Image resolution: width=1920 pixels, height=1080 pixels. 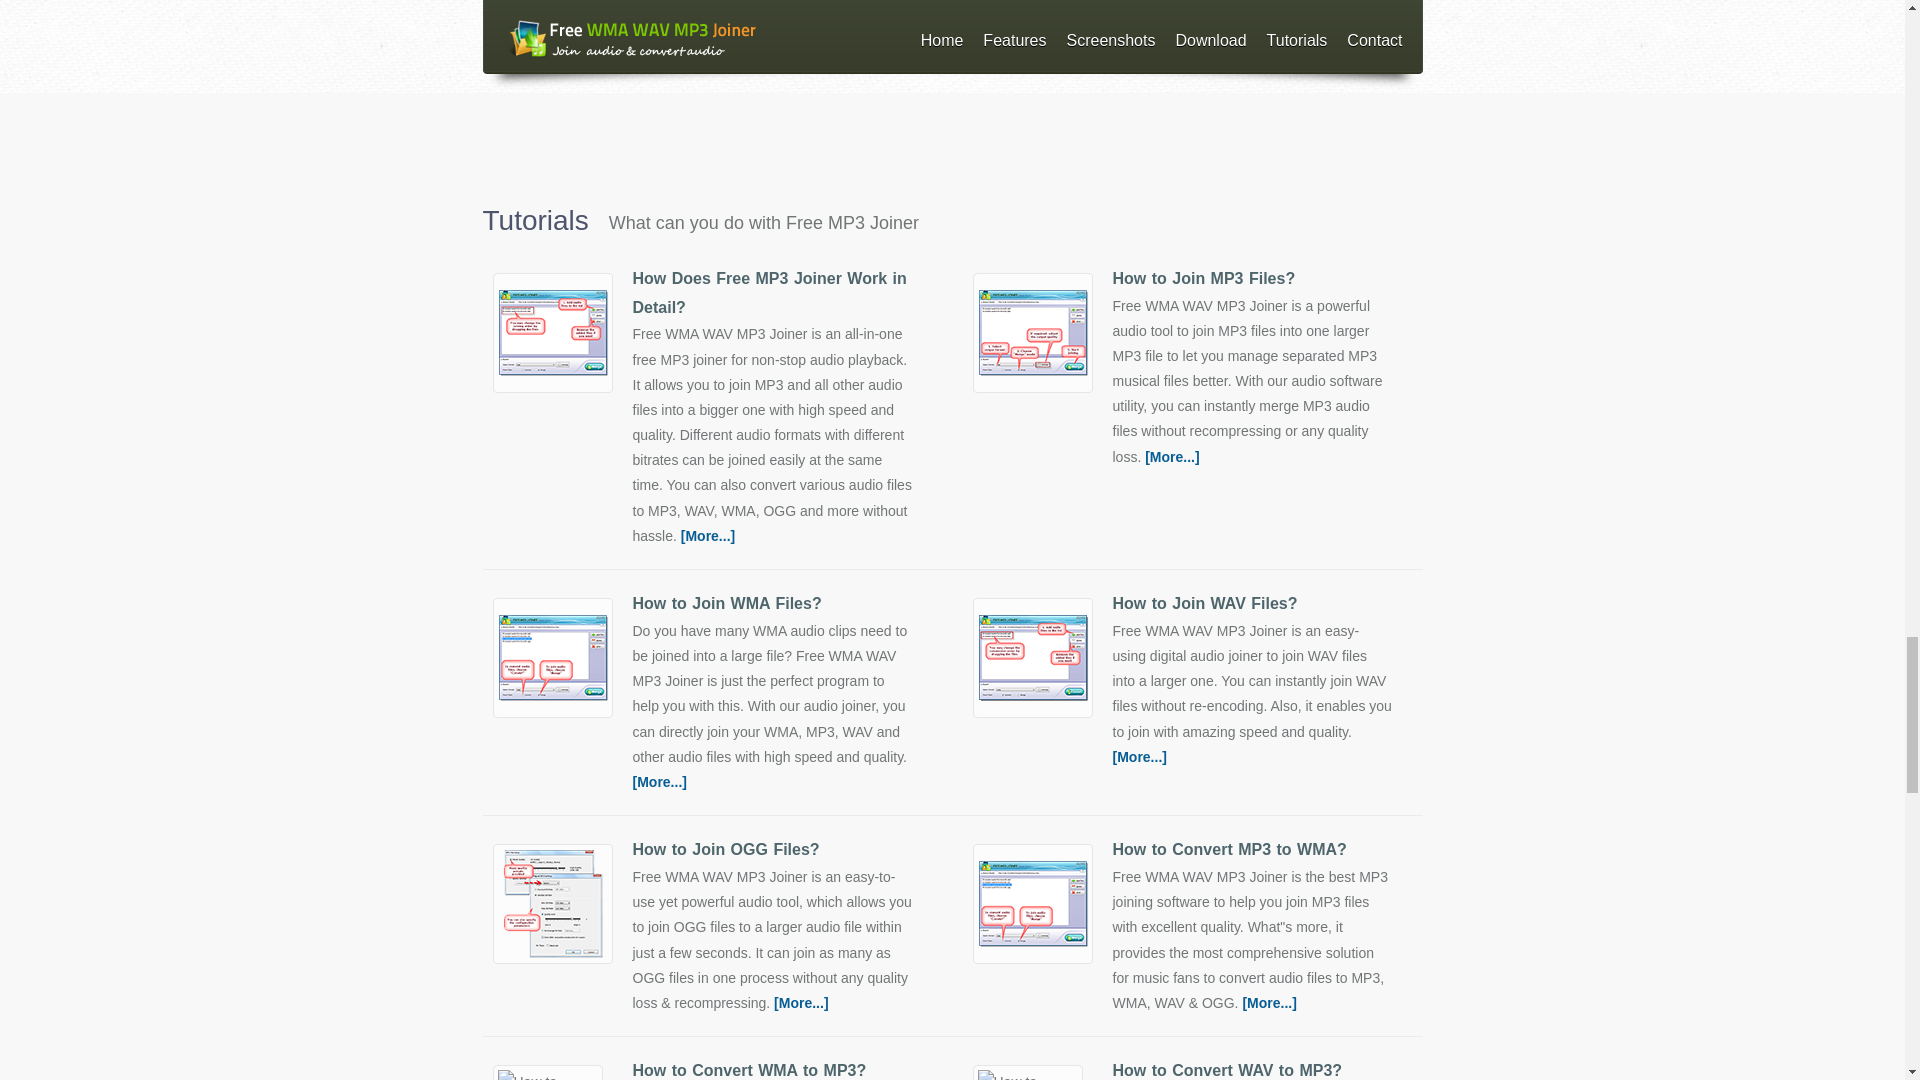 What do you see at coordinates (1204, 604) in the screenshot?
I see `How to Join WAV Files?` at bounding box center [1204, 604].